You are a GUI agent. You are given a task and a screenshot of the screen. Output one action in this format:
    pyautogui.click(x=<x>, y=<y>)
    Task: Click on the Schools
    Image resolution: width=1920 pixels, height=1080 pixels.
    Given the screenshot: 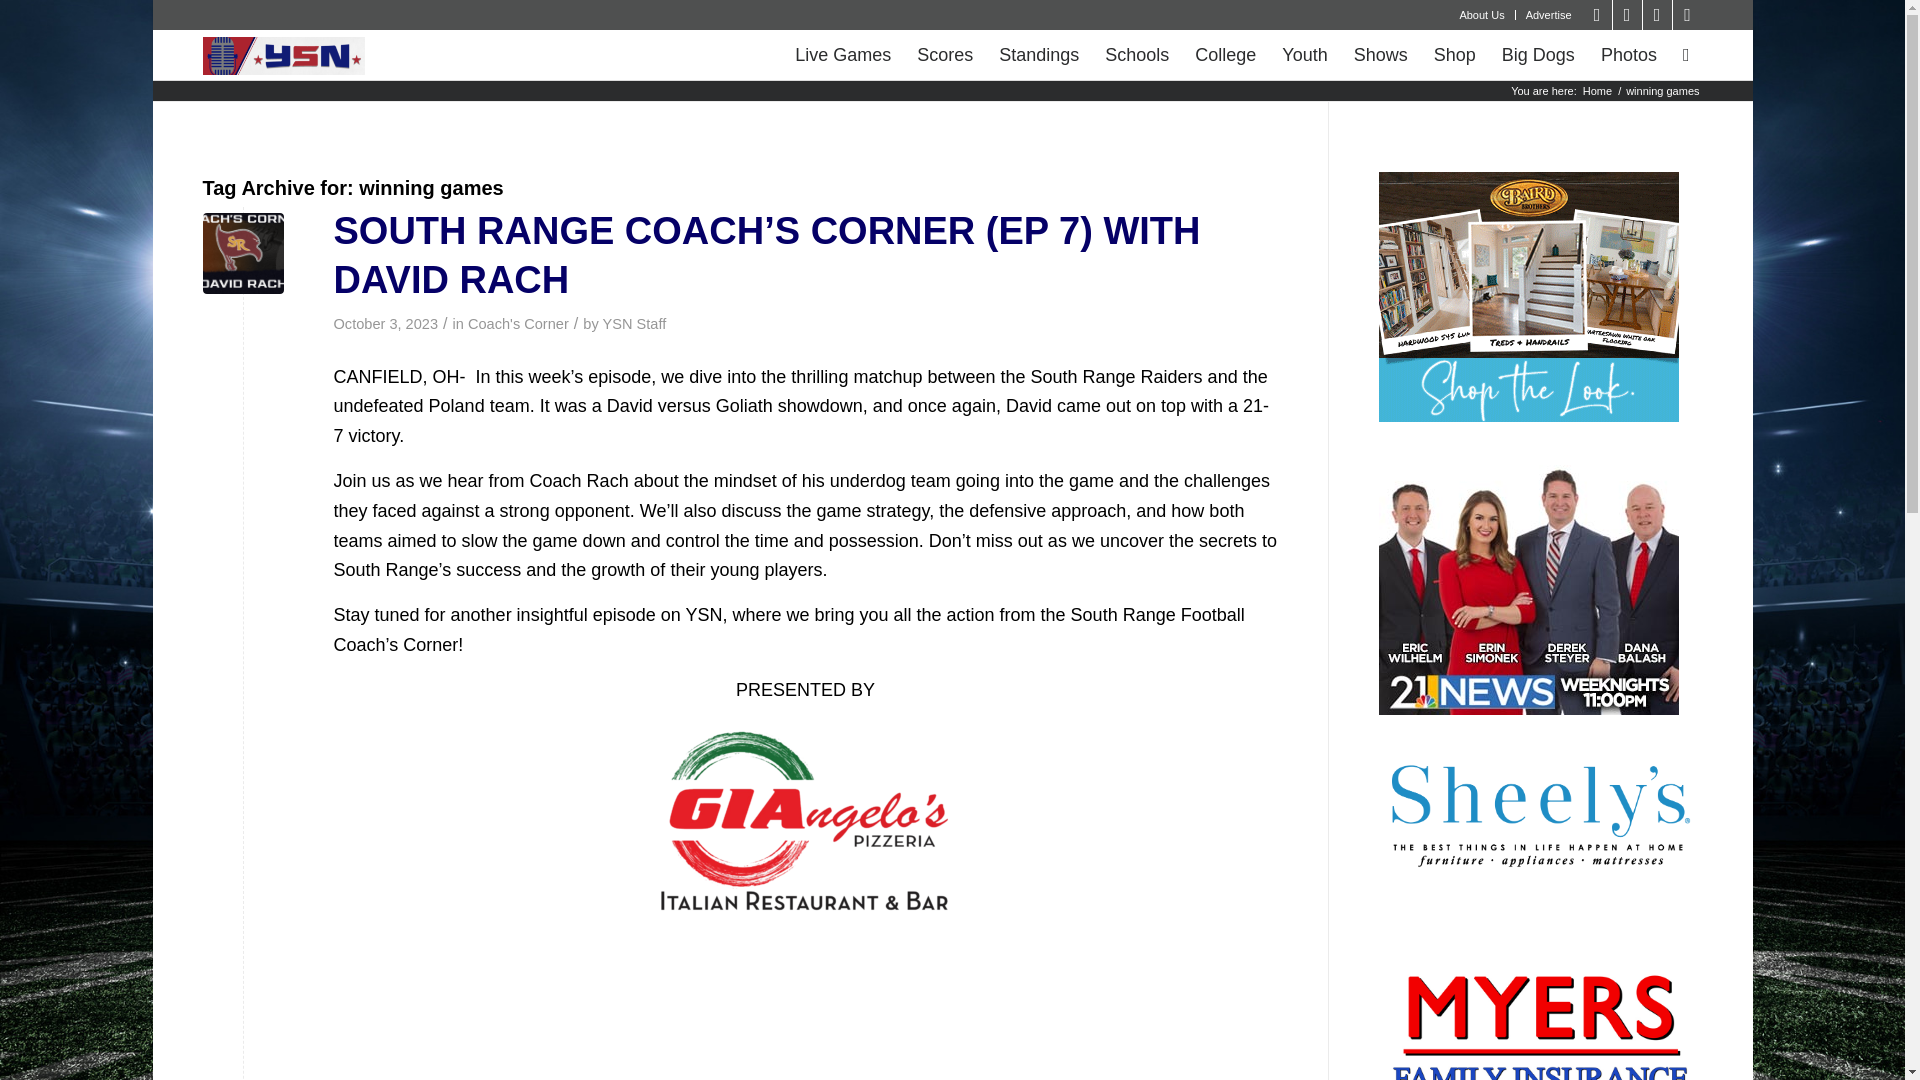 What is the action you would take?
    pyautogui.click(x=1137, y=54)
    